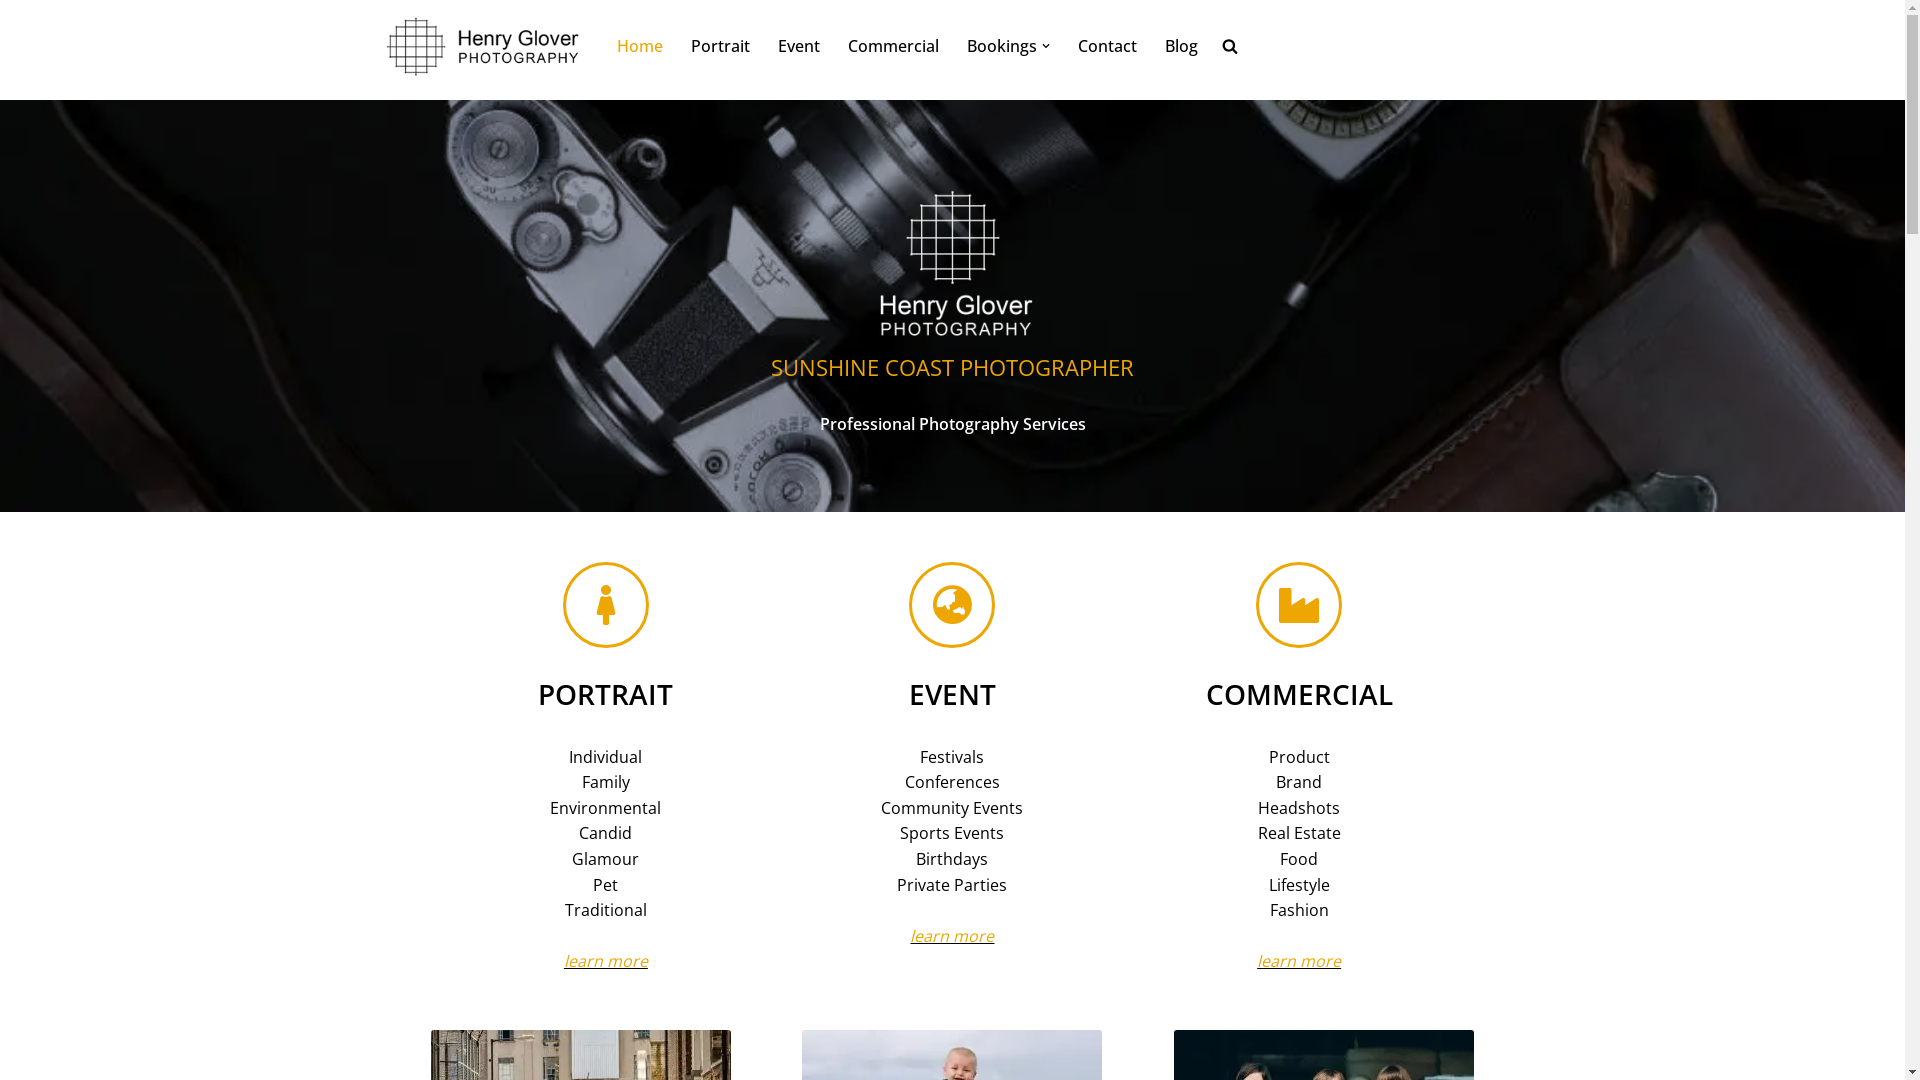 The image size is (1920, 1080). Describe the element at coordinates (1180, 46) in the screenshot. I see `Blog` at that location.